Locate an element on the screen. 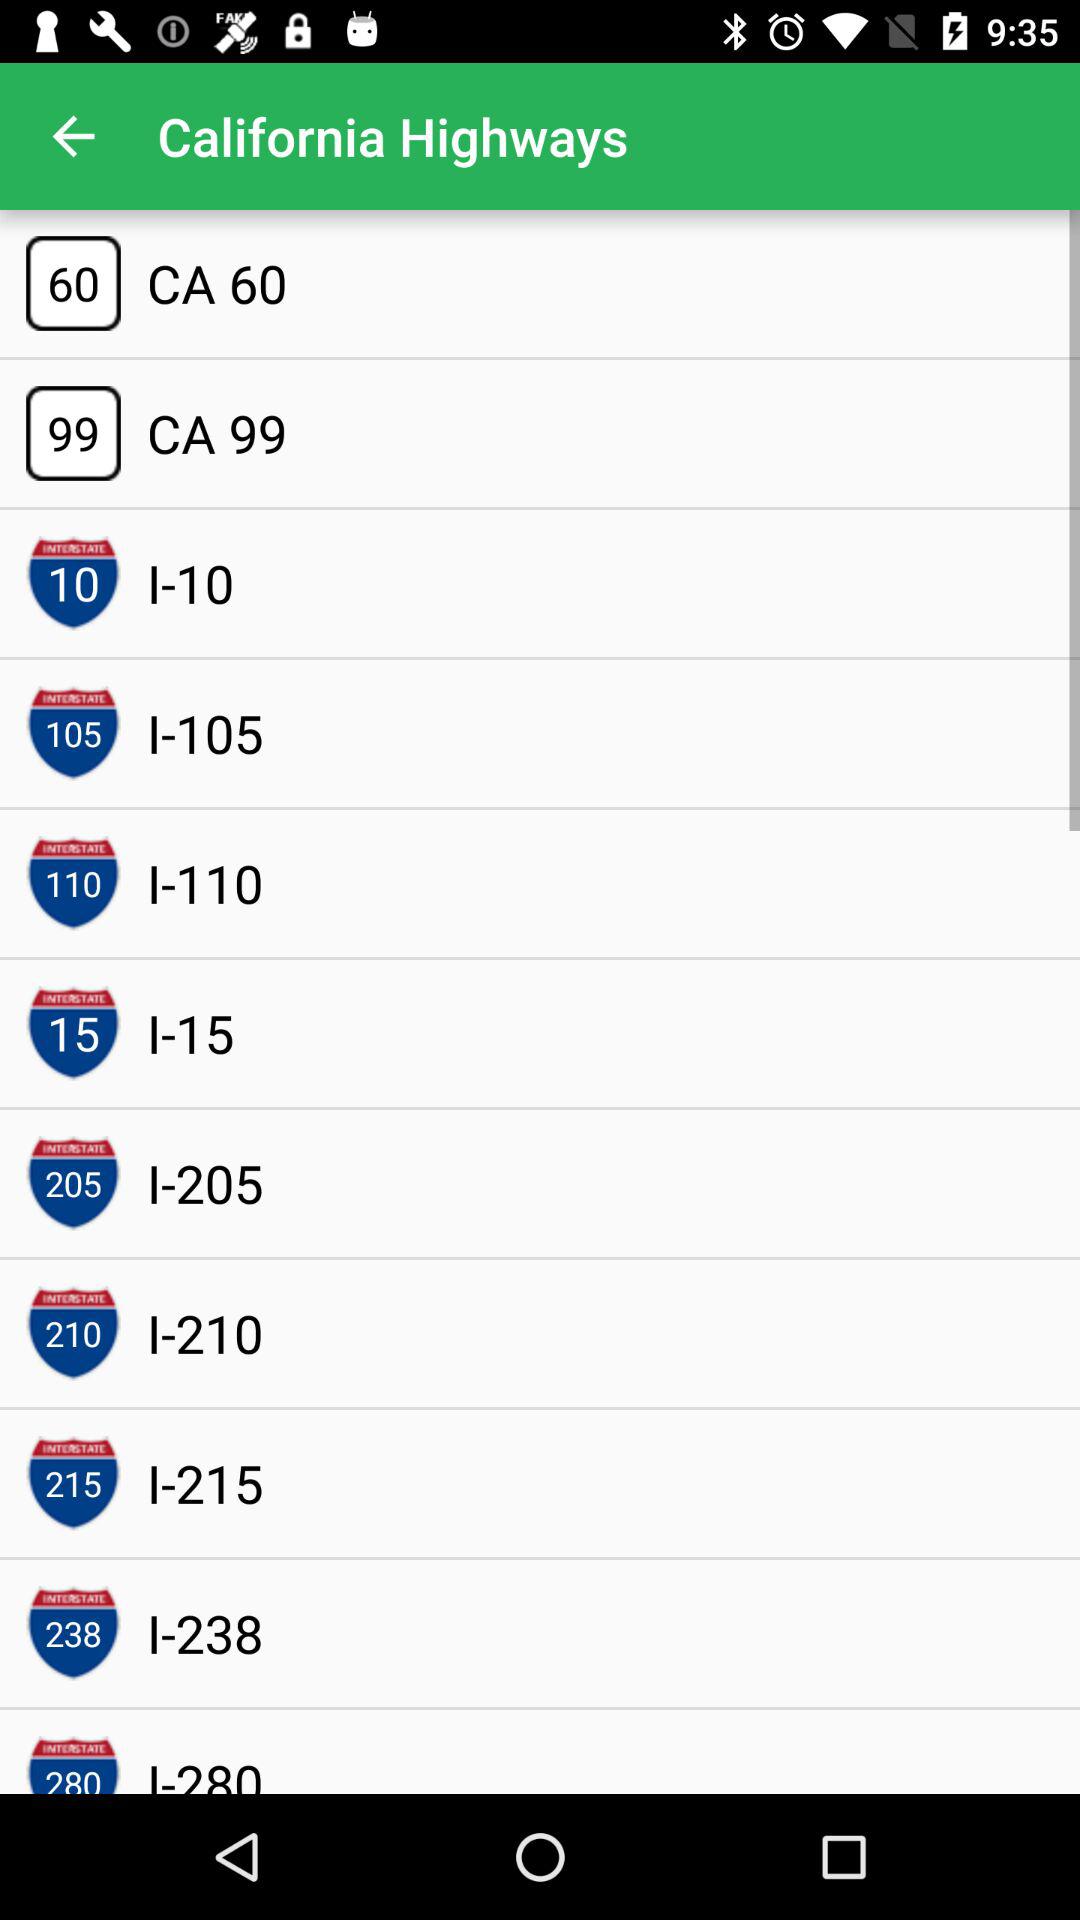  turn on the i-238 is located at coordinates (204, 1632).